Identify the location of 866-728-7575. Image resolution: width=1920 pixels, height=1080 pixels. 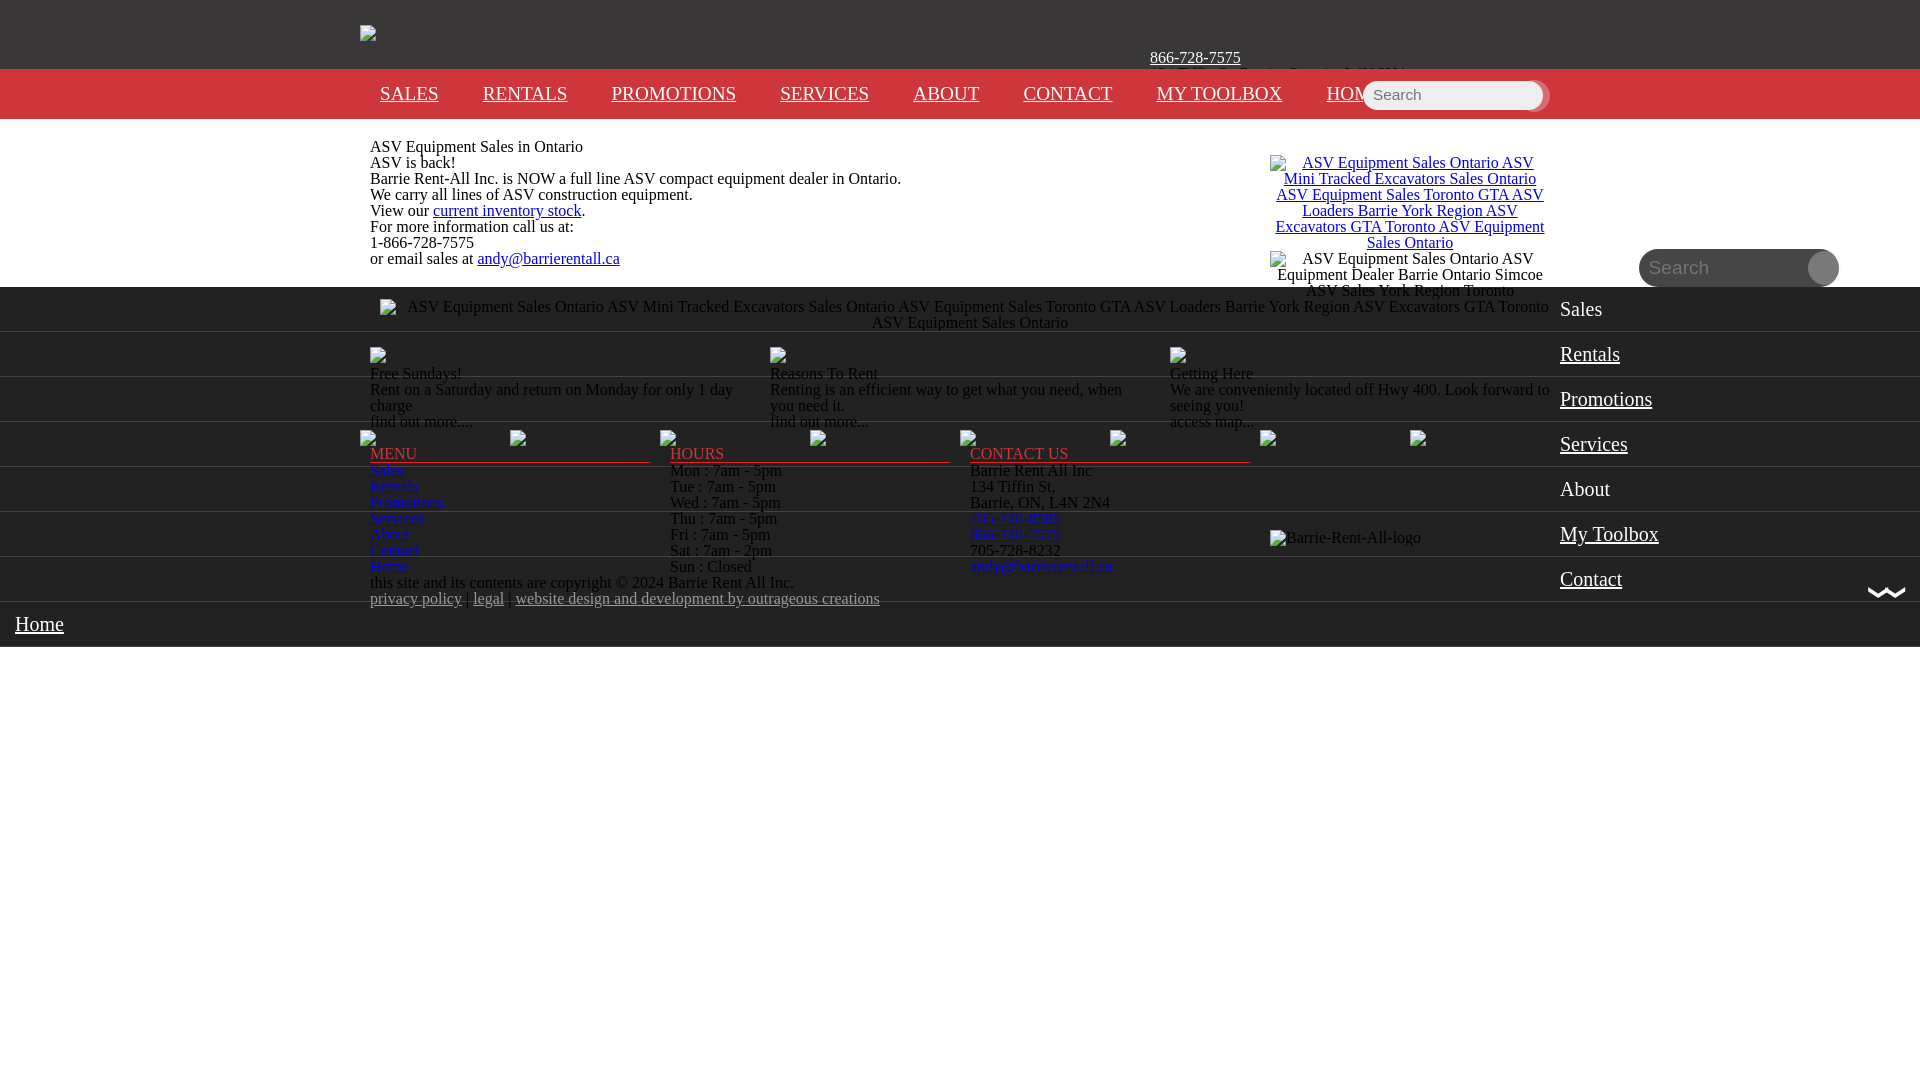
(1195, 56).